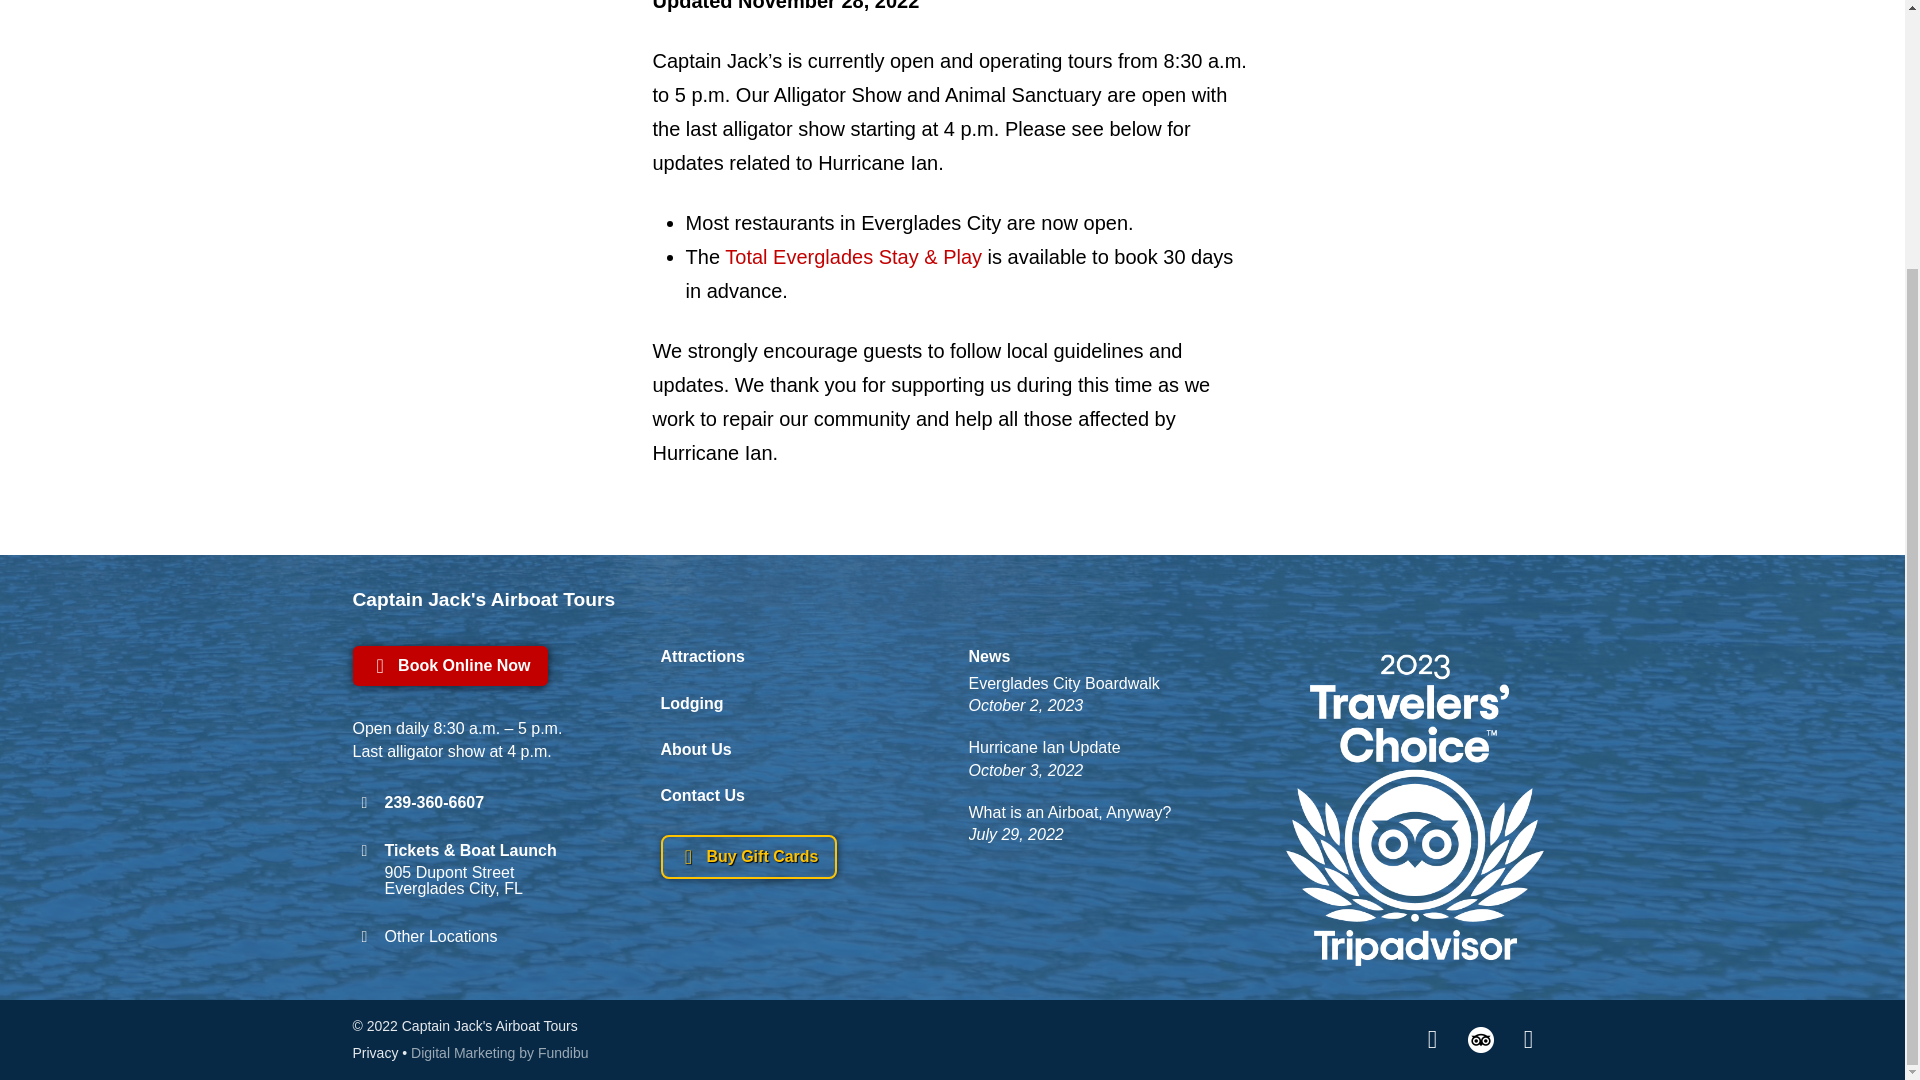 The width and height of the screenshot is (1920, 1080). I want to click on 239-360-6607, so click(417, 802).